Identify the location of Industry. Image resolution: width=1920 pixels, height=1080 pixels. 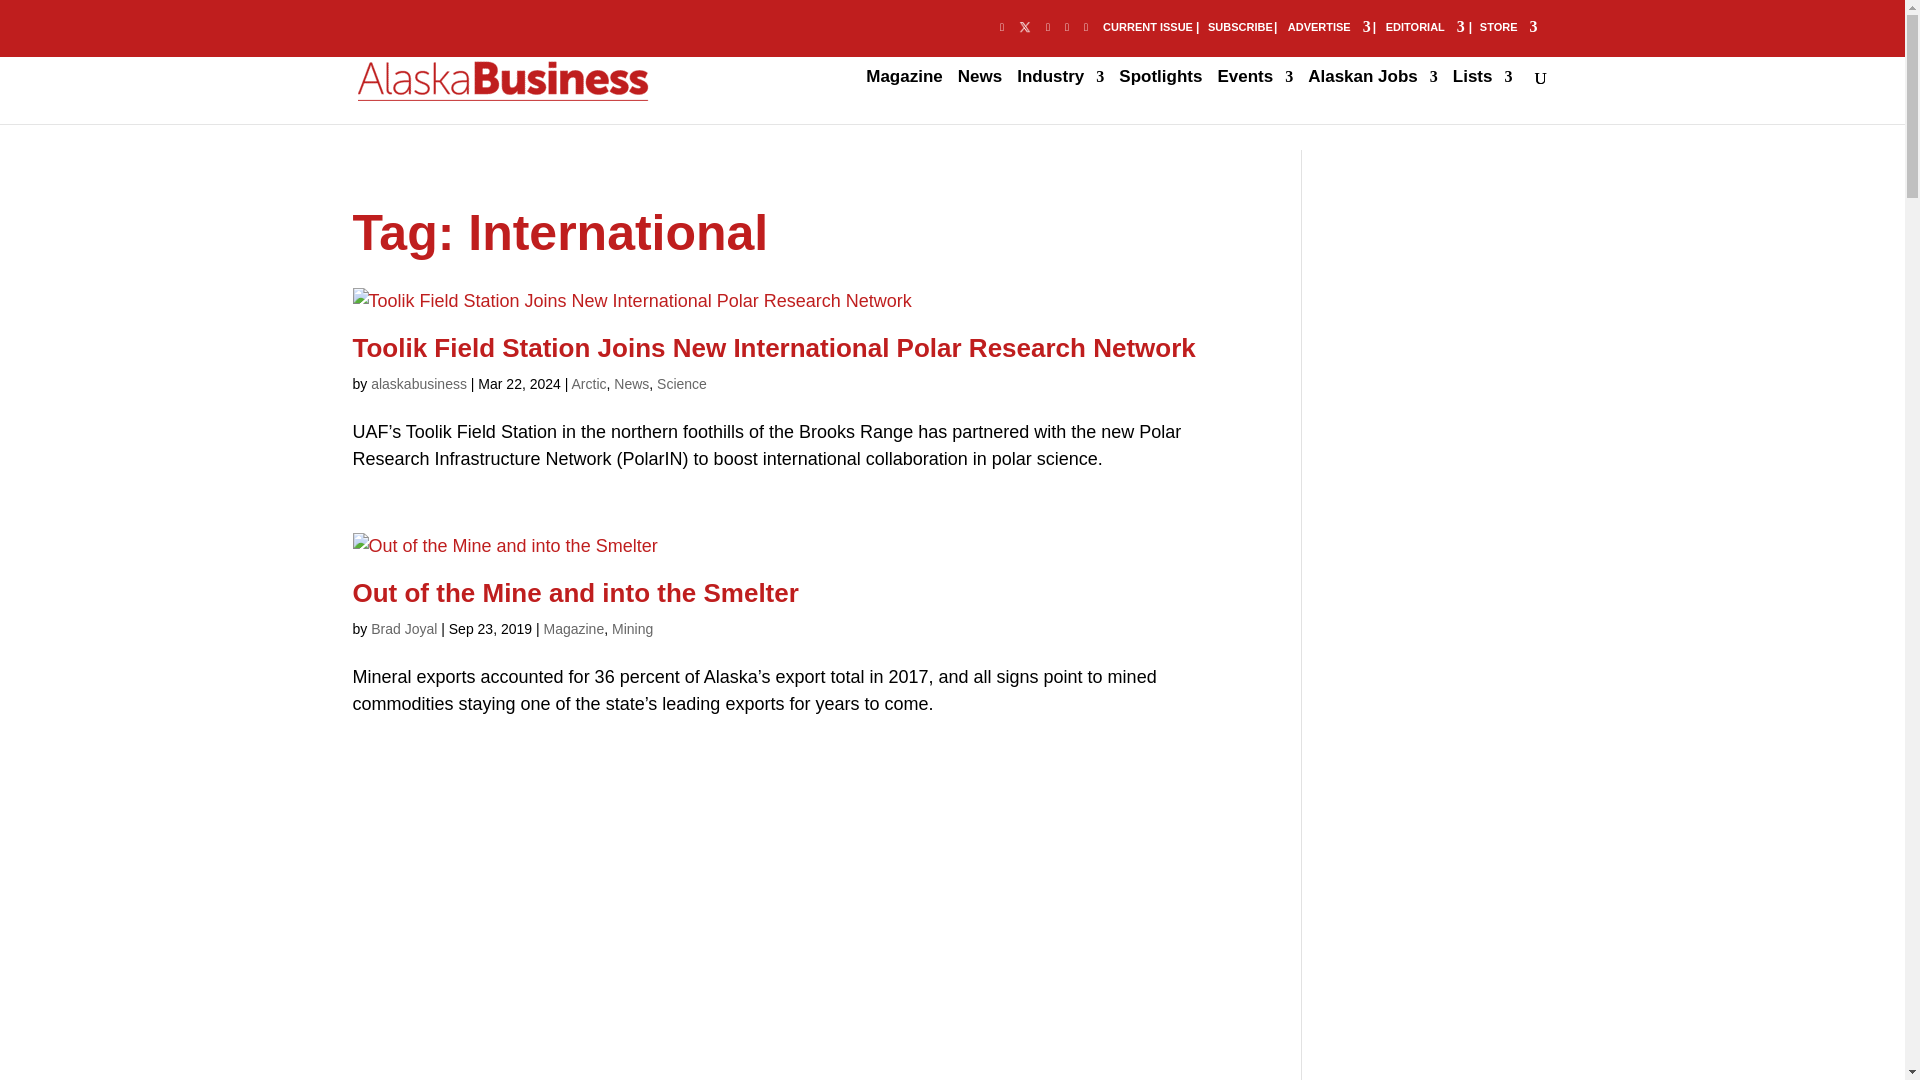
(1060, 97).